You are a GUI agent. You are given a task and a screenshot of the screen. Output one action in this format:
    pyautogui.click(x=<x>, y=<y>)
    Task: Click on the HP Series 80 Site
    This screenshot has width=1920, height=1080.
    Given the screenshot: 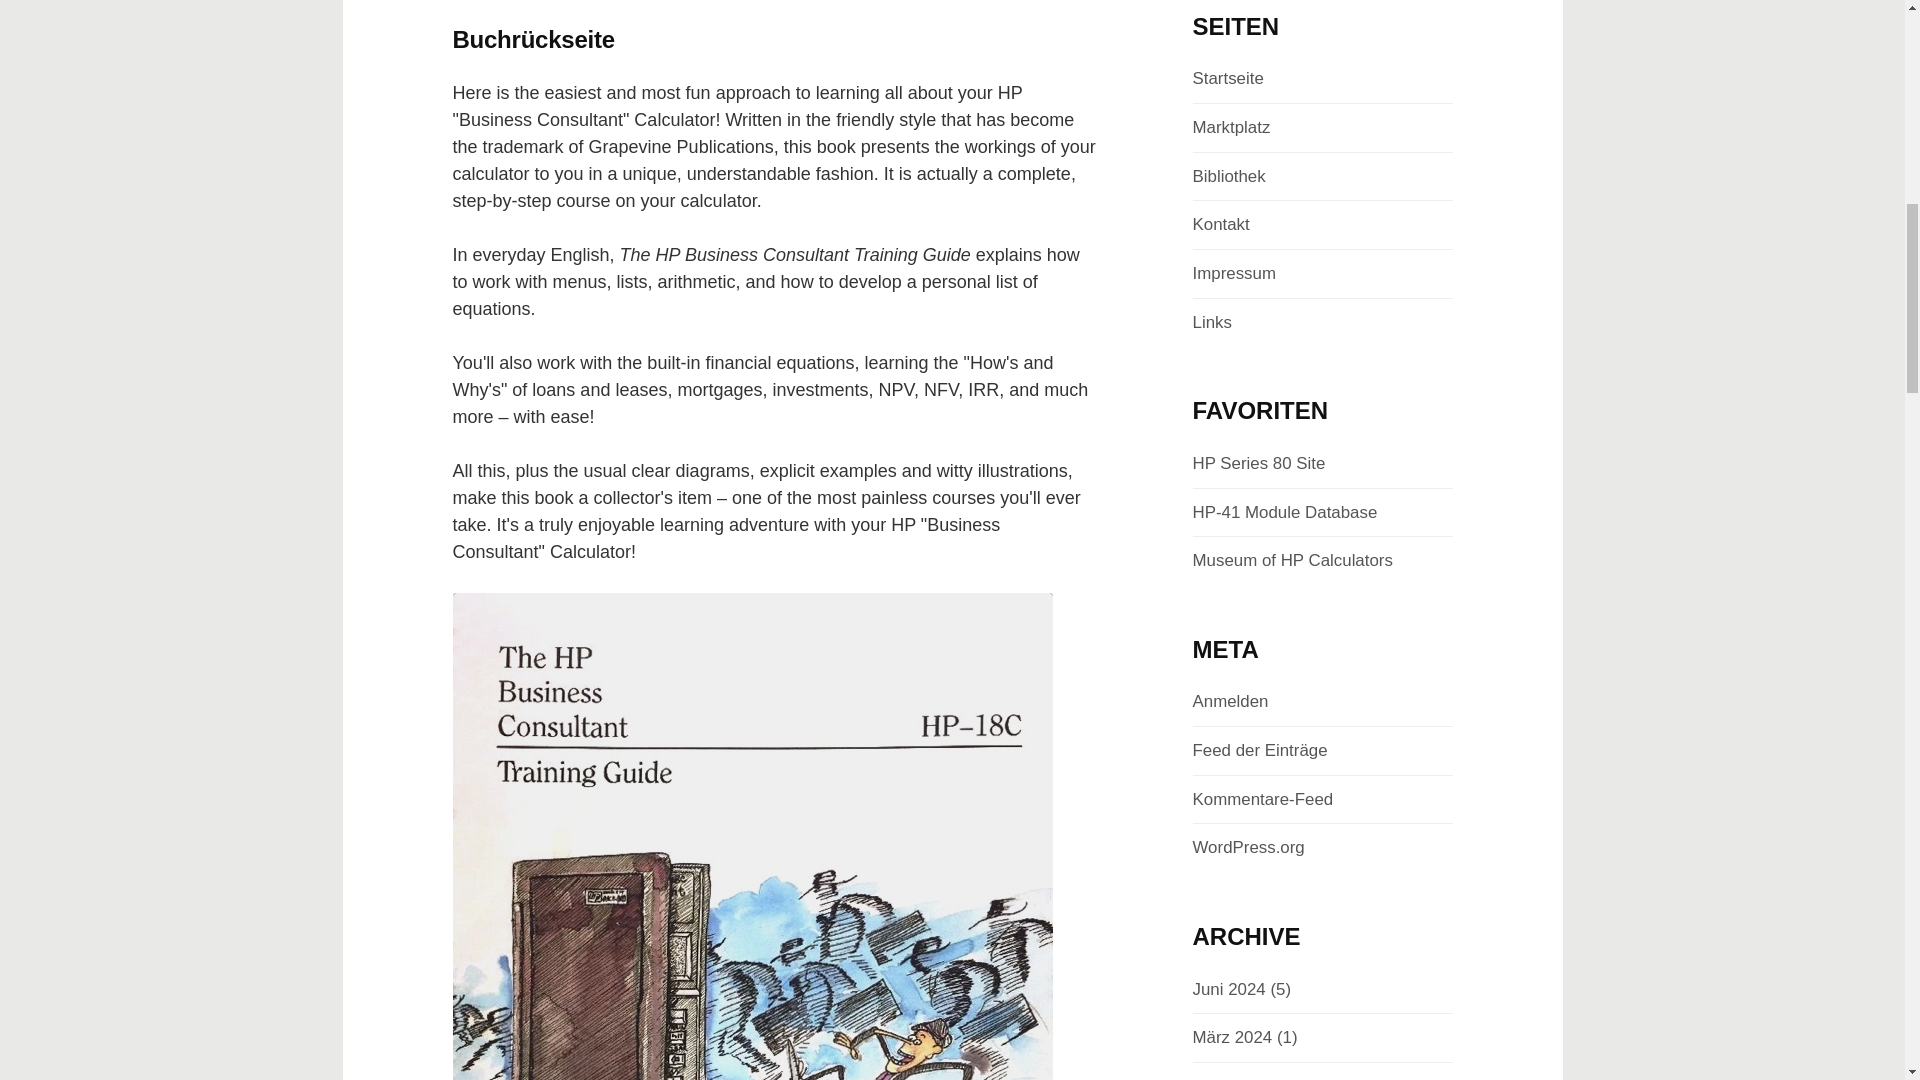 What is the action you would take?
    pyautogui.click(x=1258, y=463)
    